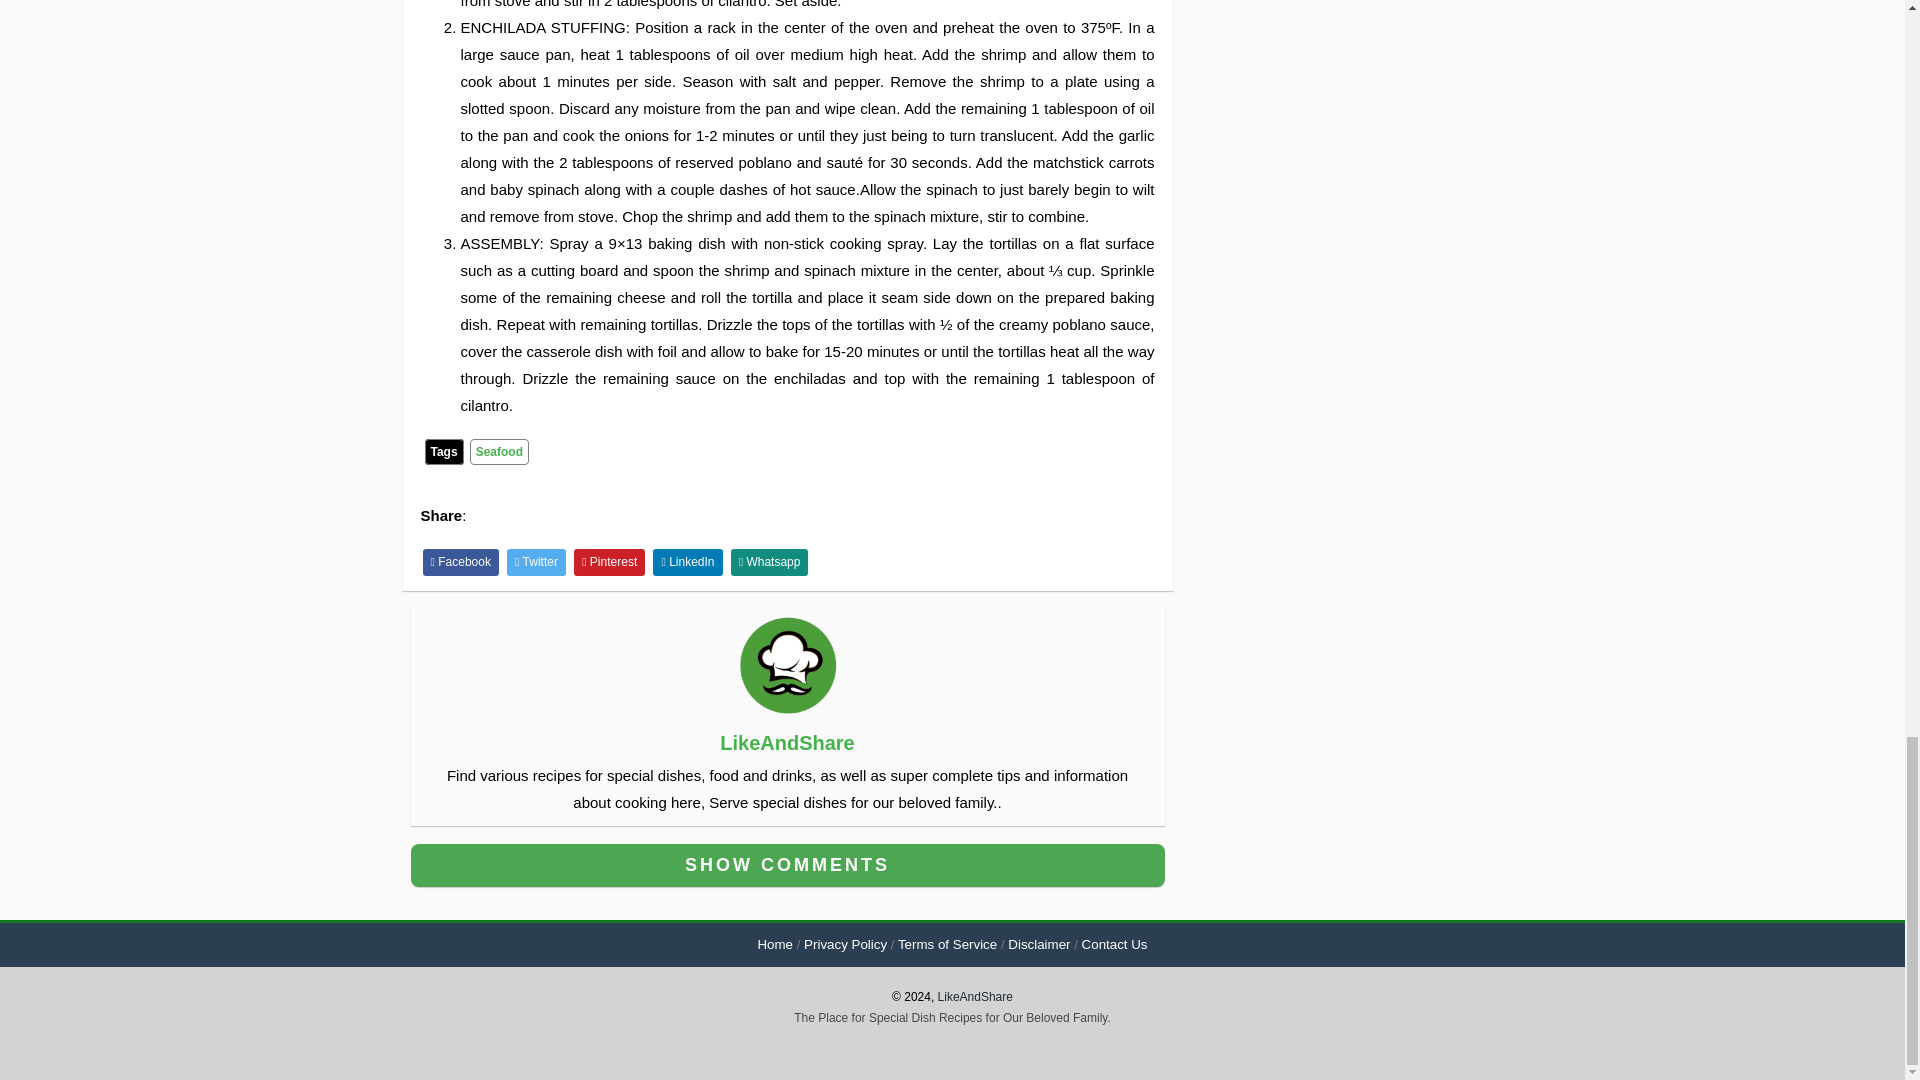 The width and height of the screenshot is (1920, 1080). I want to click on LikeAndShare, so click(787, 742).